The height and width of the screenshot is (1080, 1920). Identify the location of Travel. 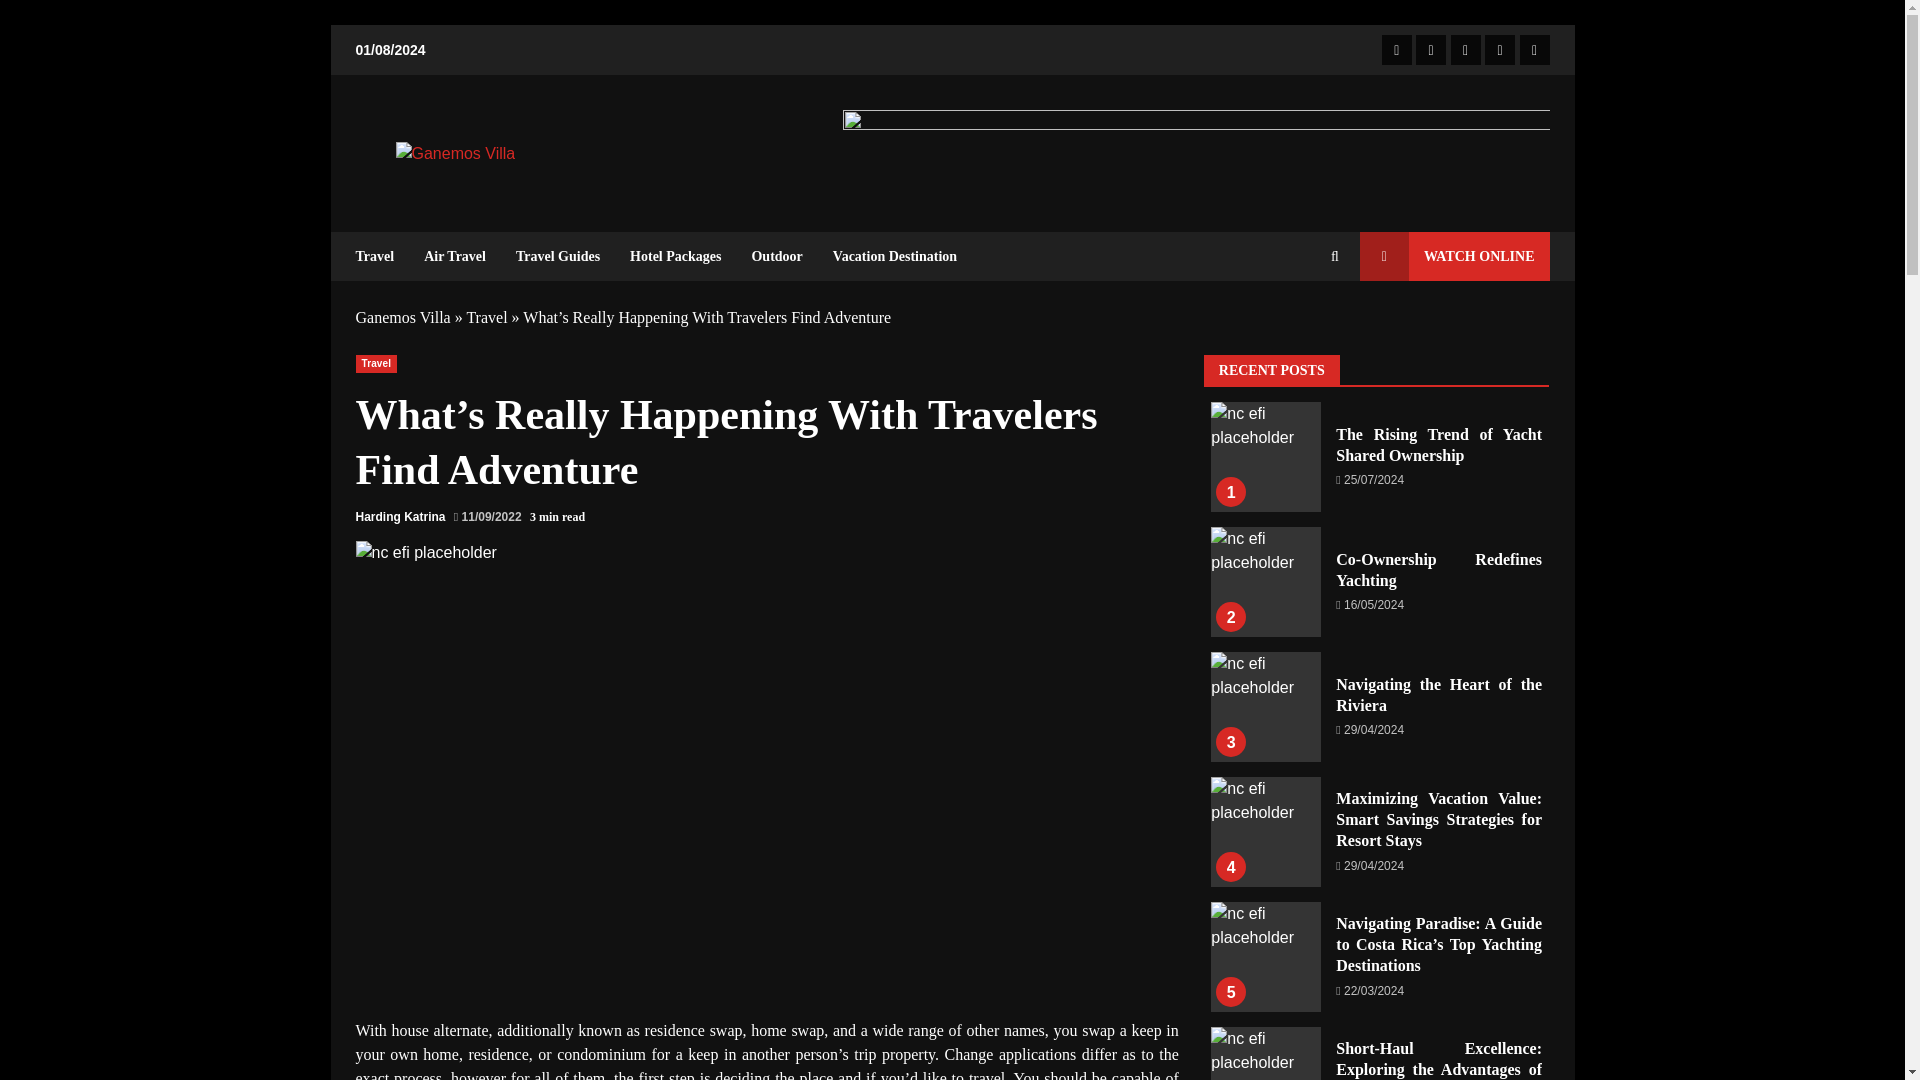
(376, 364).